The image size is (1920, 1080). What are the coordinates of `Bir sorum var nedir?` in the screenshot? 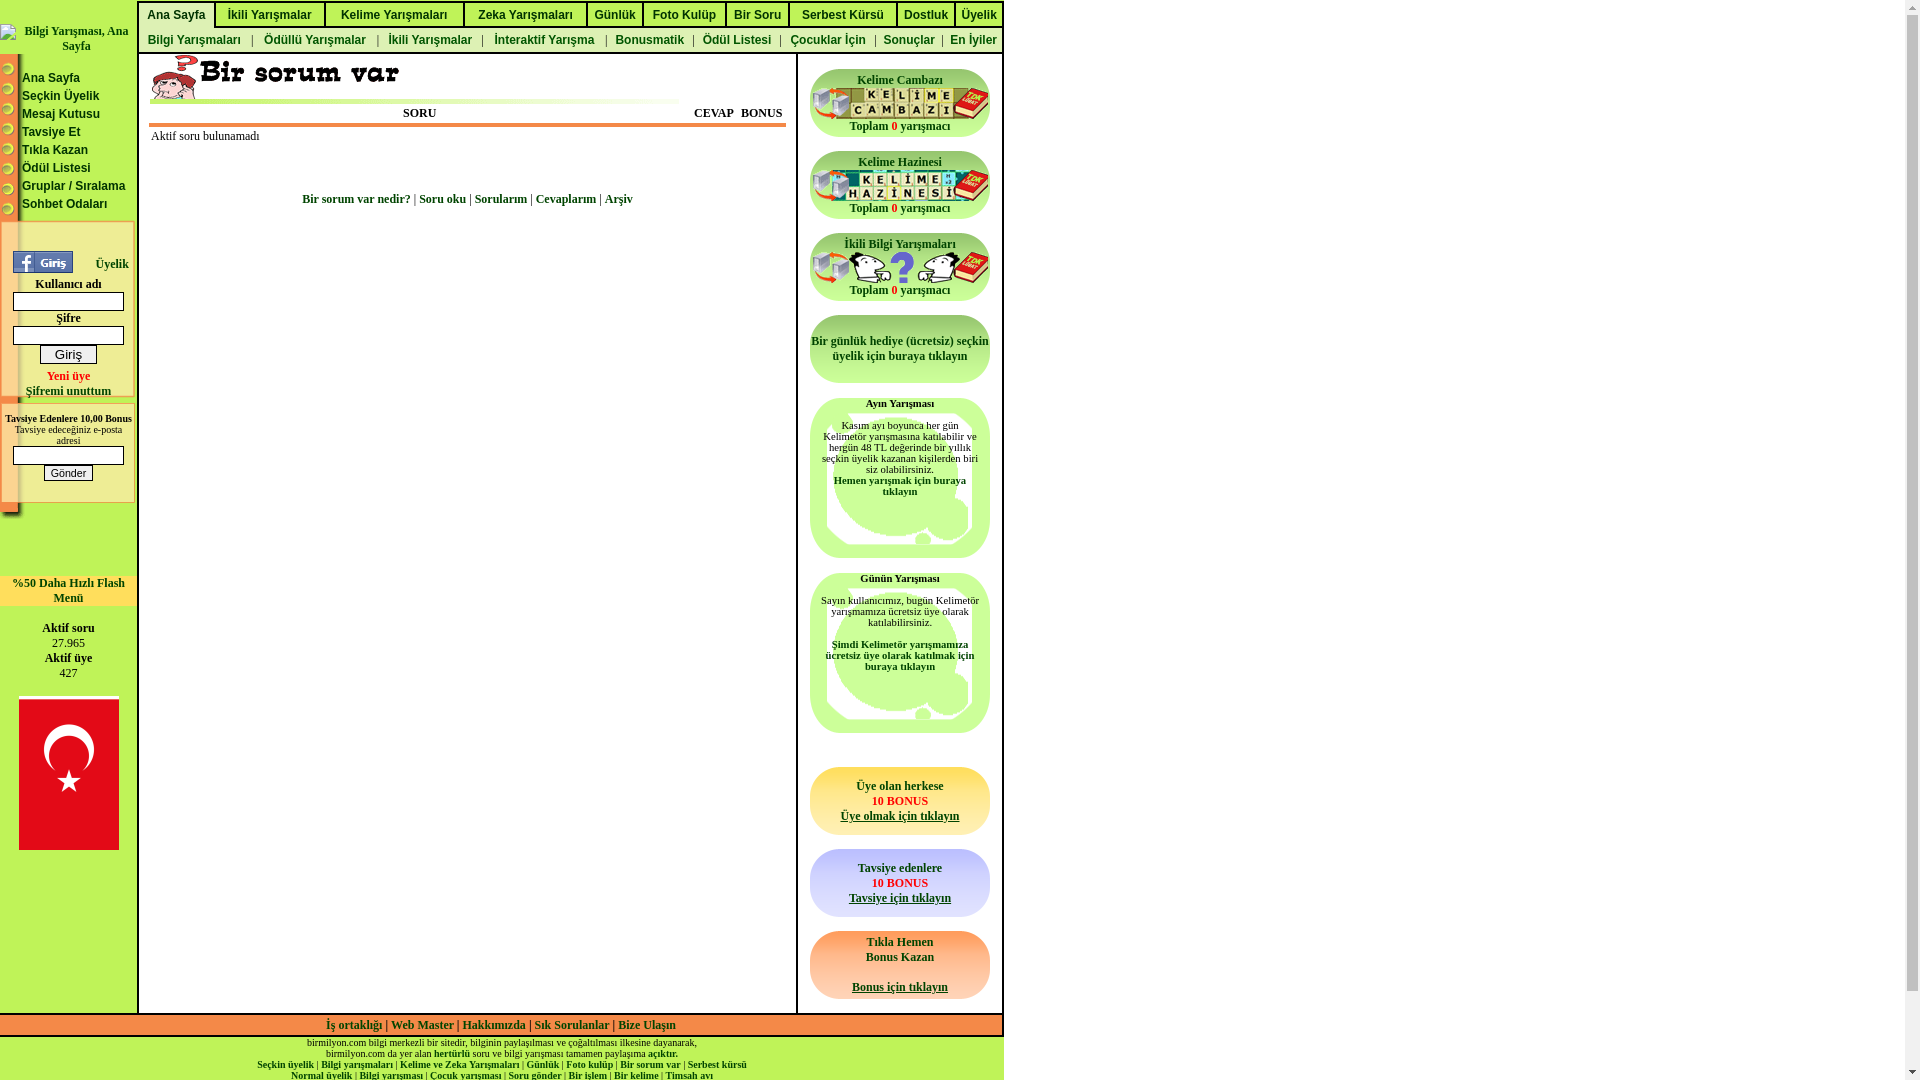 It's located at (356, 199).